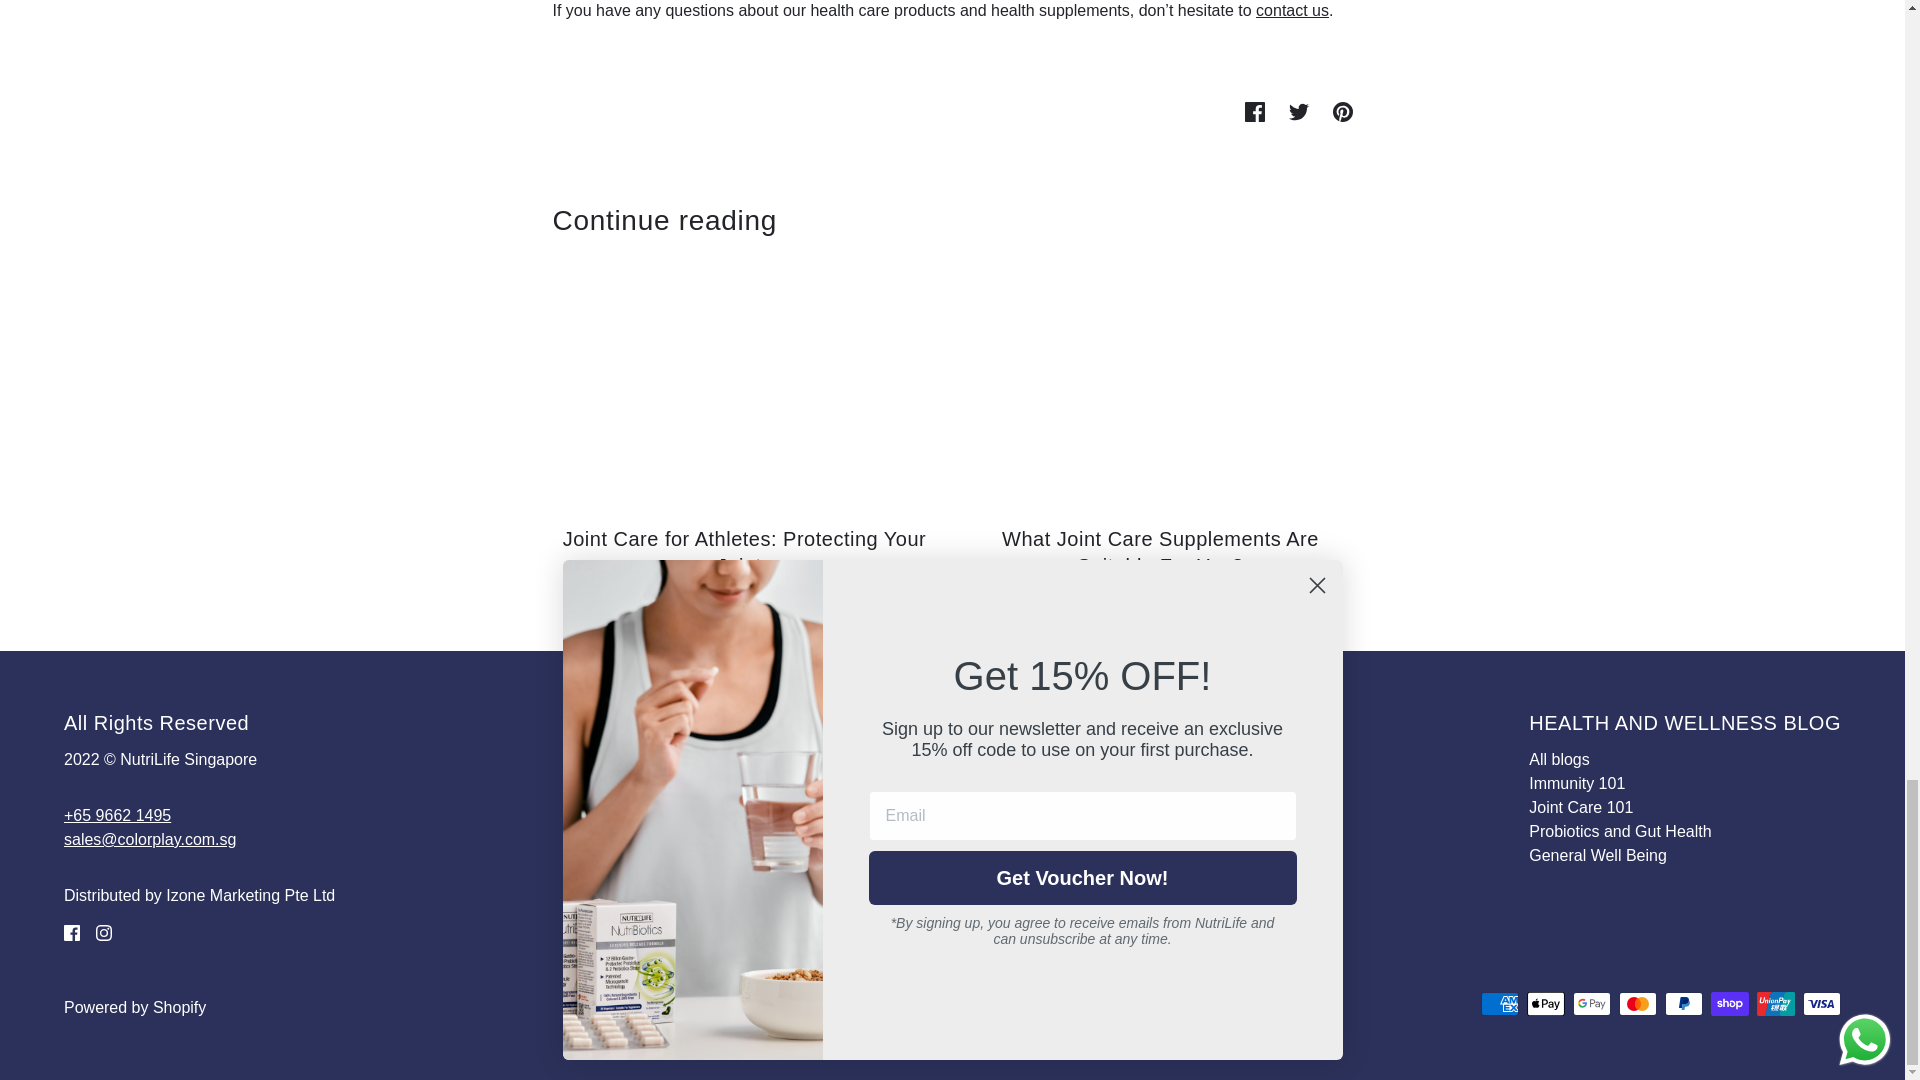 This screenshot has height=1080, width=1920. I want to click on Google Pay, so click(1591, 1004).